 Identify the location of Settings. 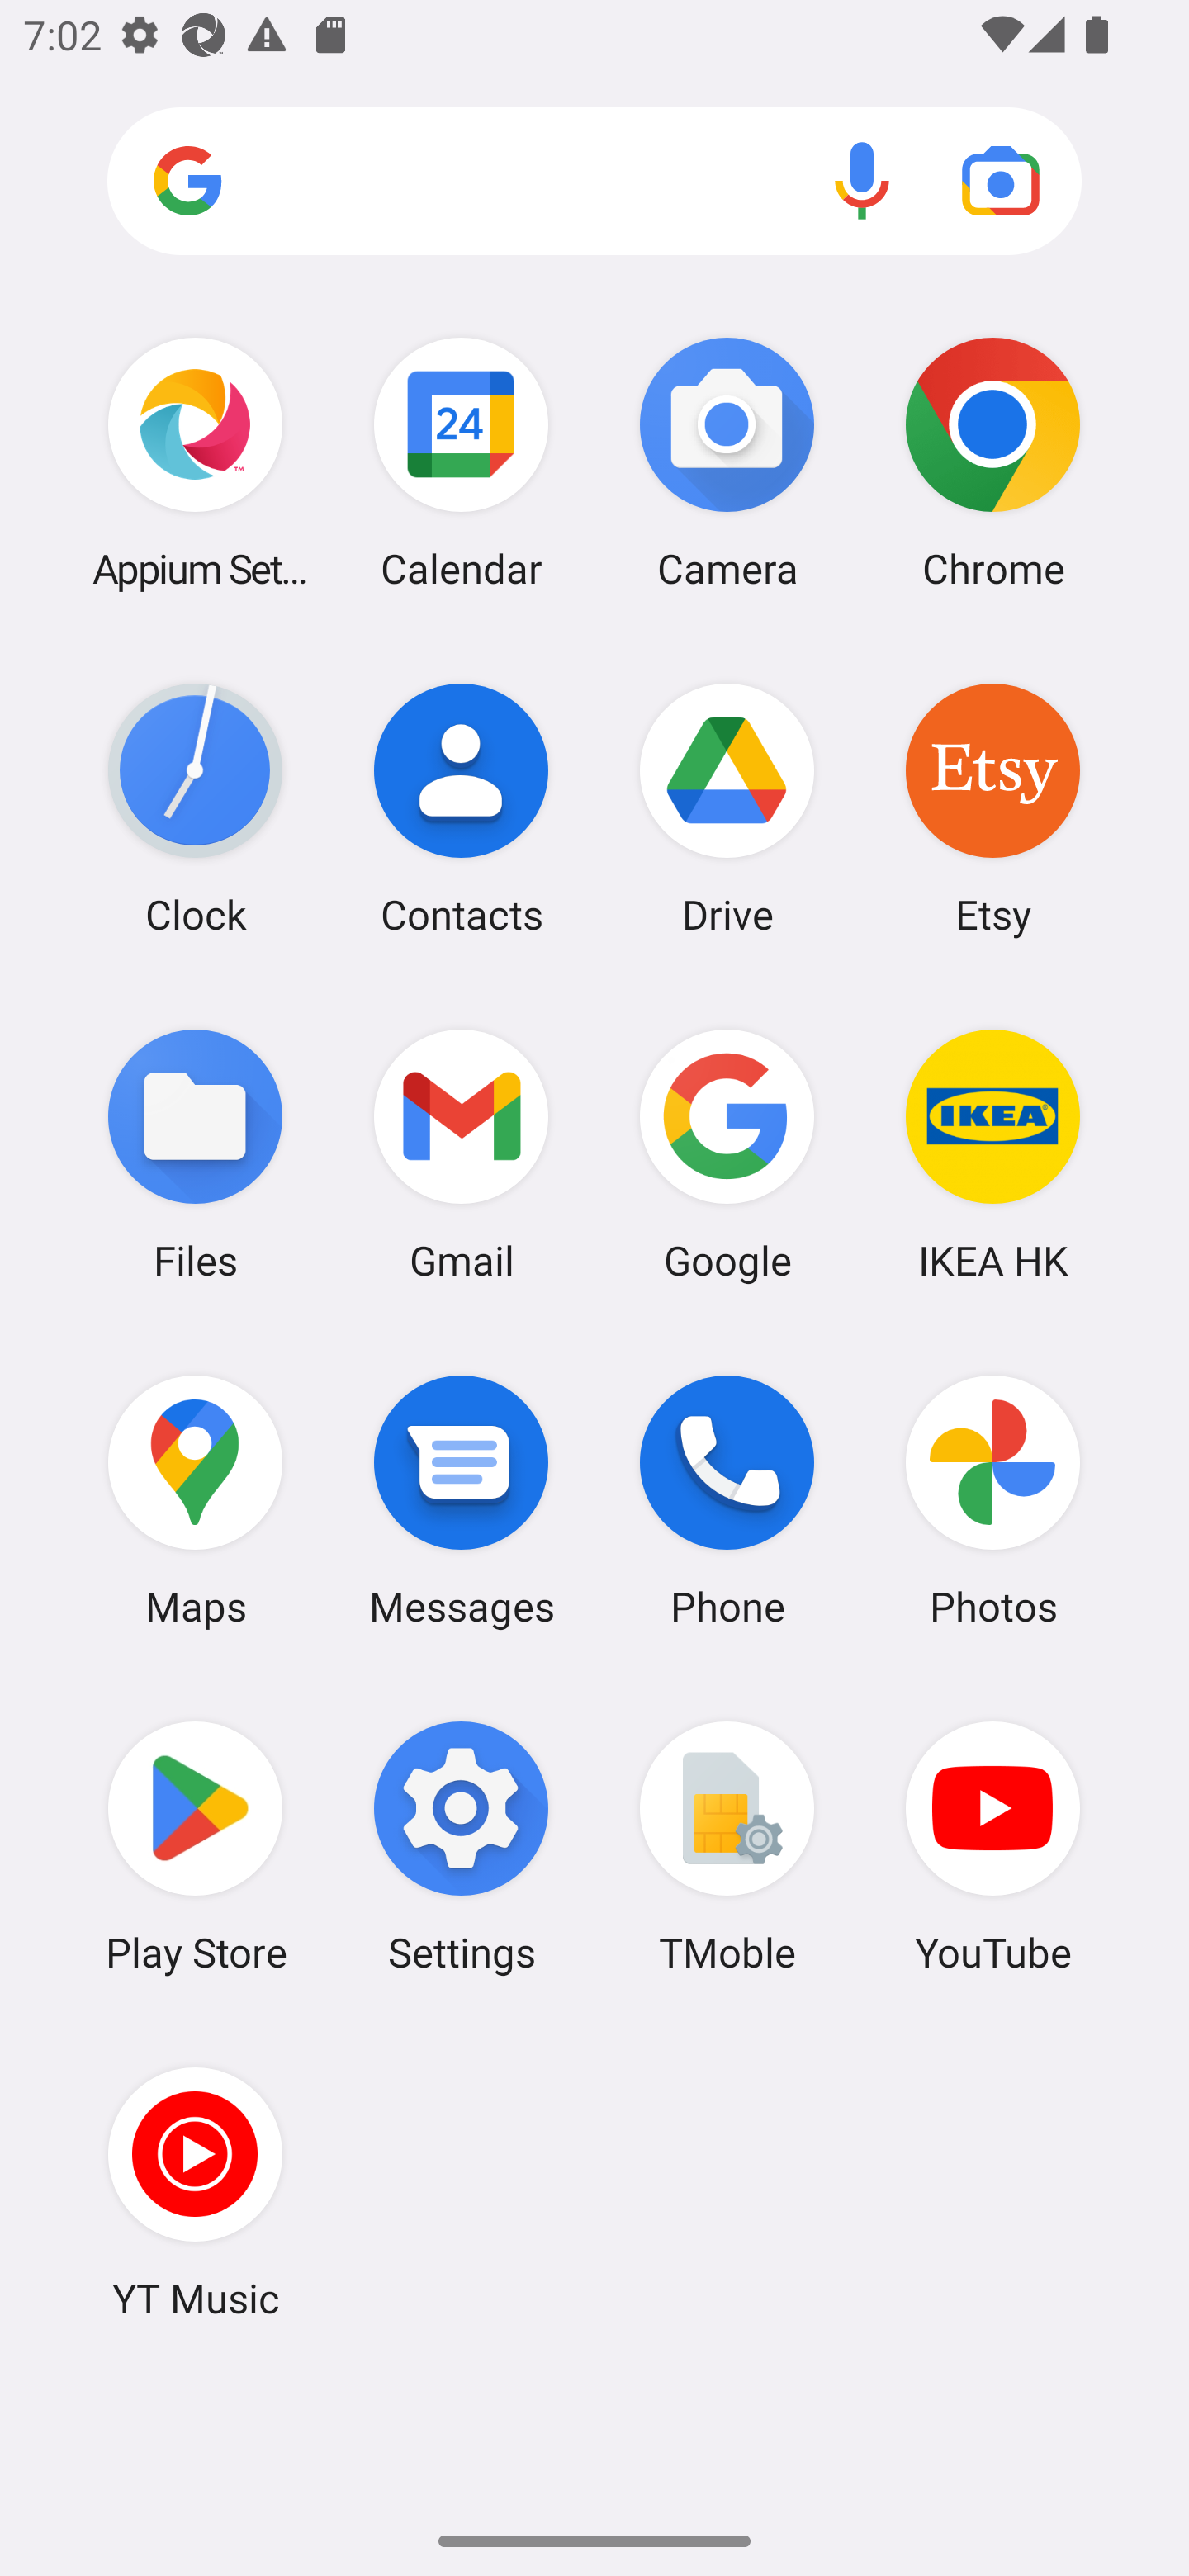
(461, 1847).